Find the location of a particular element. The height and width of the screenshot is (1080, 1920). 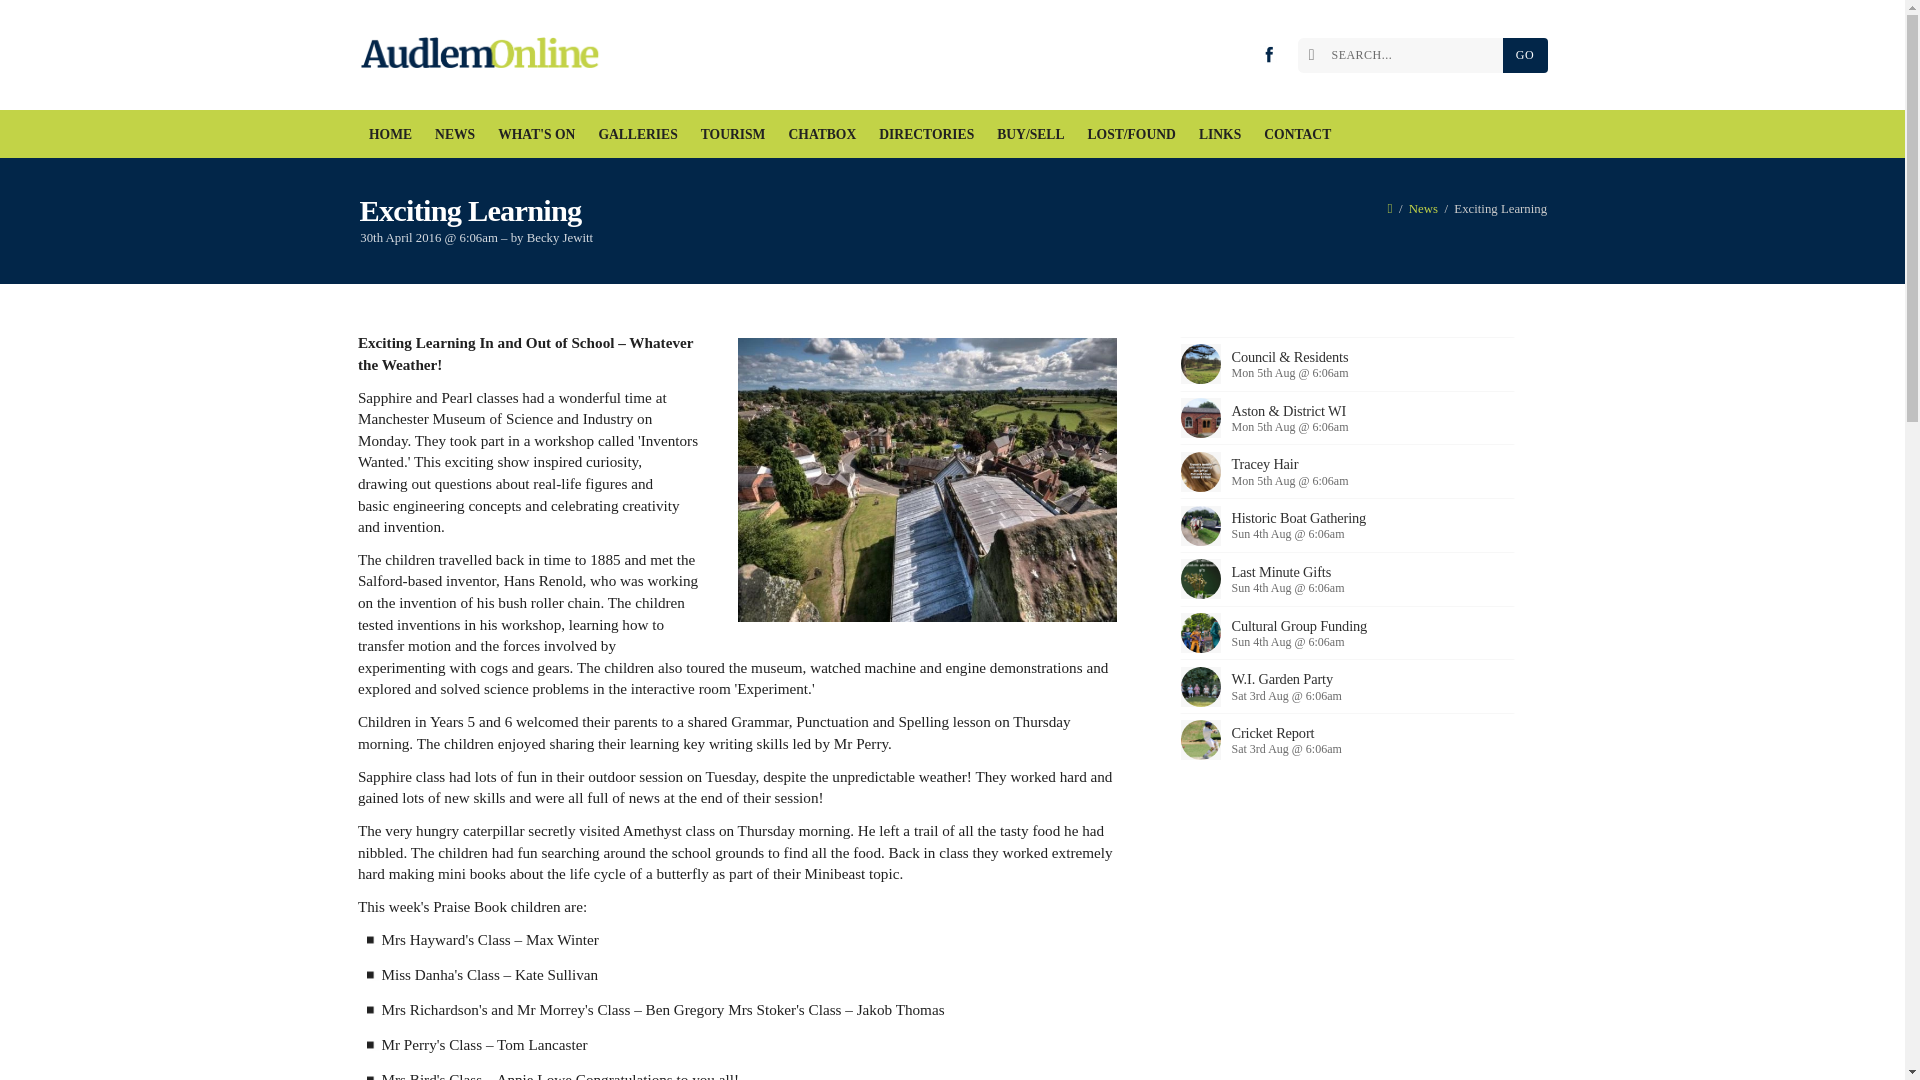

CHATBOX is located at coordinates (822, 134).